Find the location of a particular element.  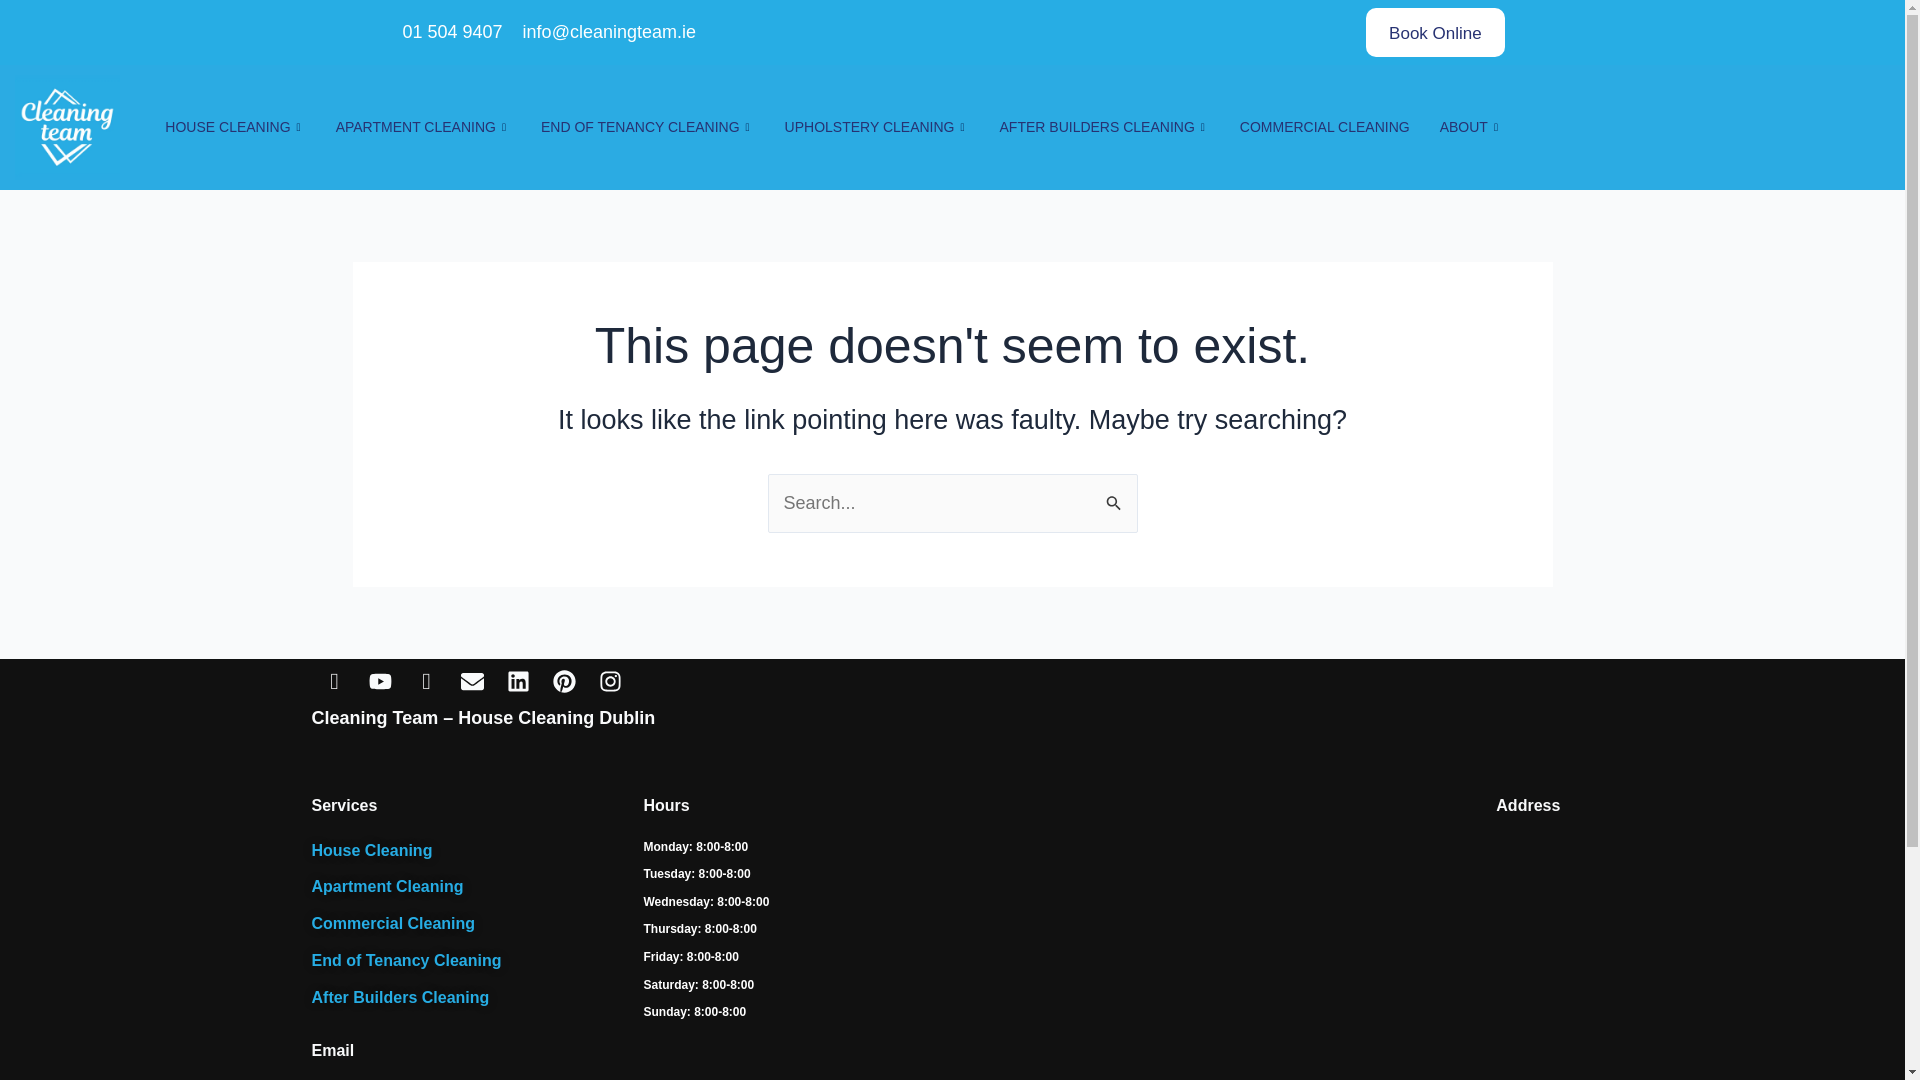

Search is located at coordinates (1114, 495).